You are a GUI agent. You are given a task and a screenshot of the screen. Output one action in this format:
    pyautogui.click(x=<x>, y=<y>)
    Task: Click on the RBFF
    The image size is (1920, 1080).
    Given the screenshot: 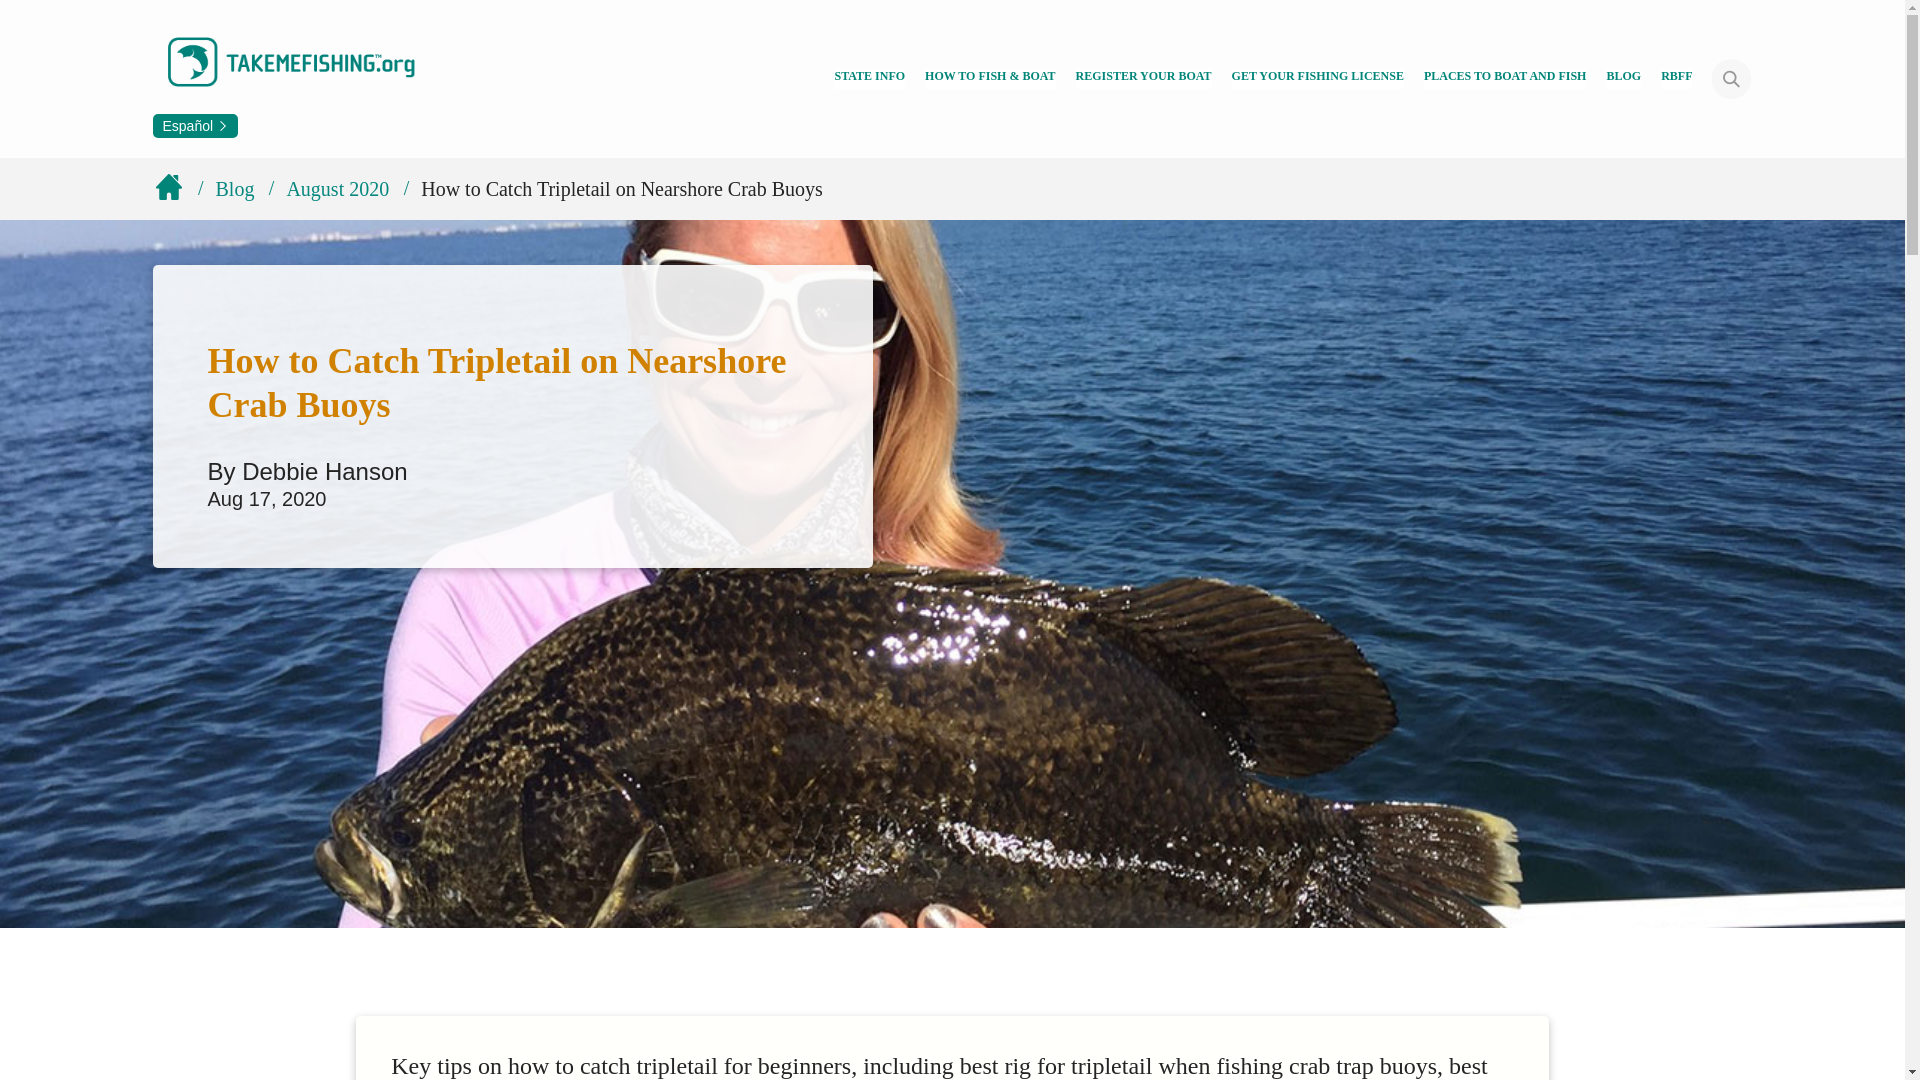 What is the action you would take?
    pyautogui.click(x=1676, y=78)
    